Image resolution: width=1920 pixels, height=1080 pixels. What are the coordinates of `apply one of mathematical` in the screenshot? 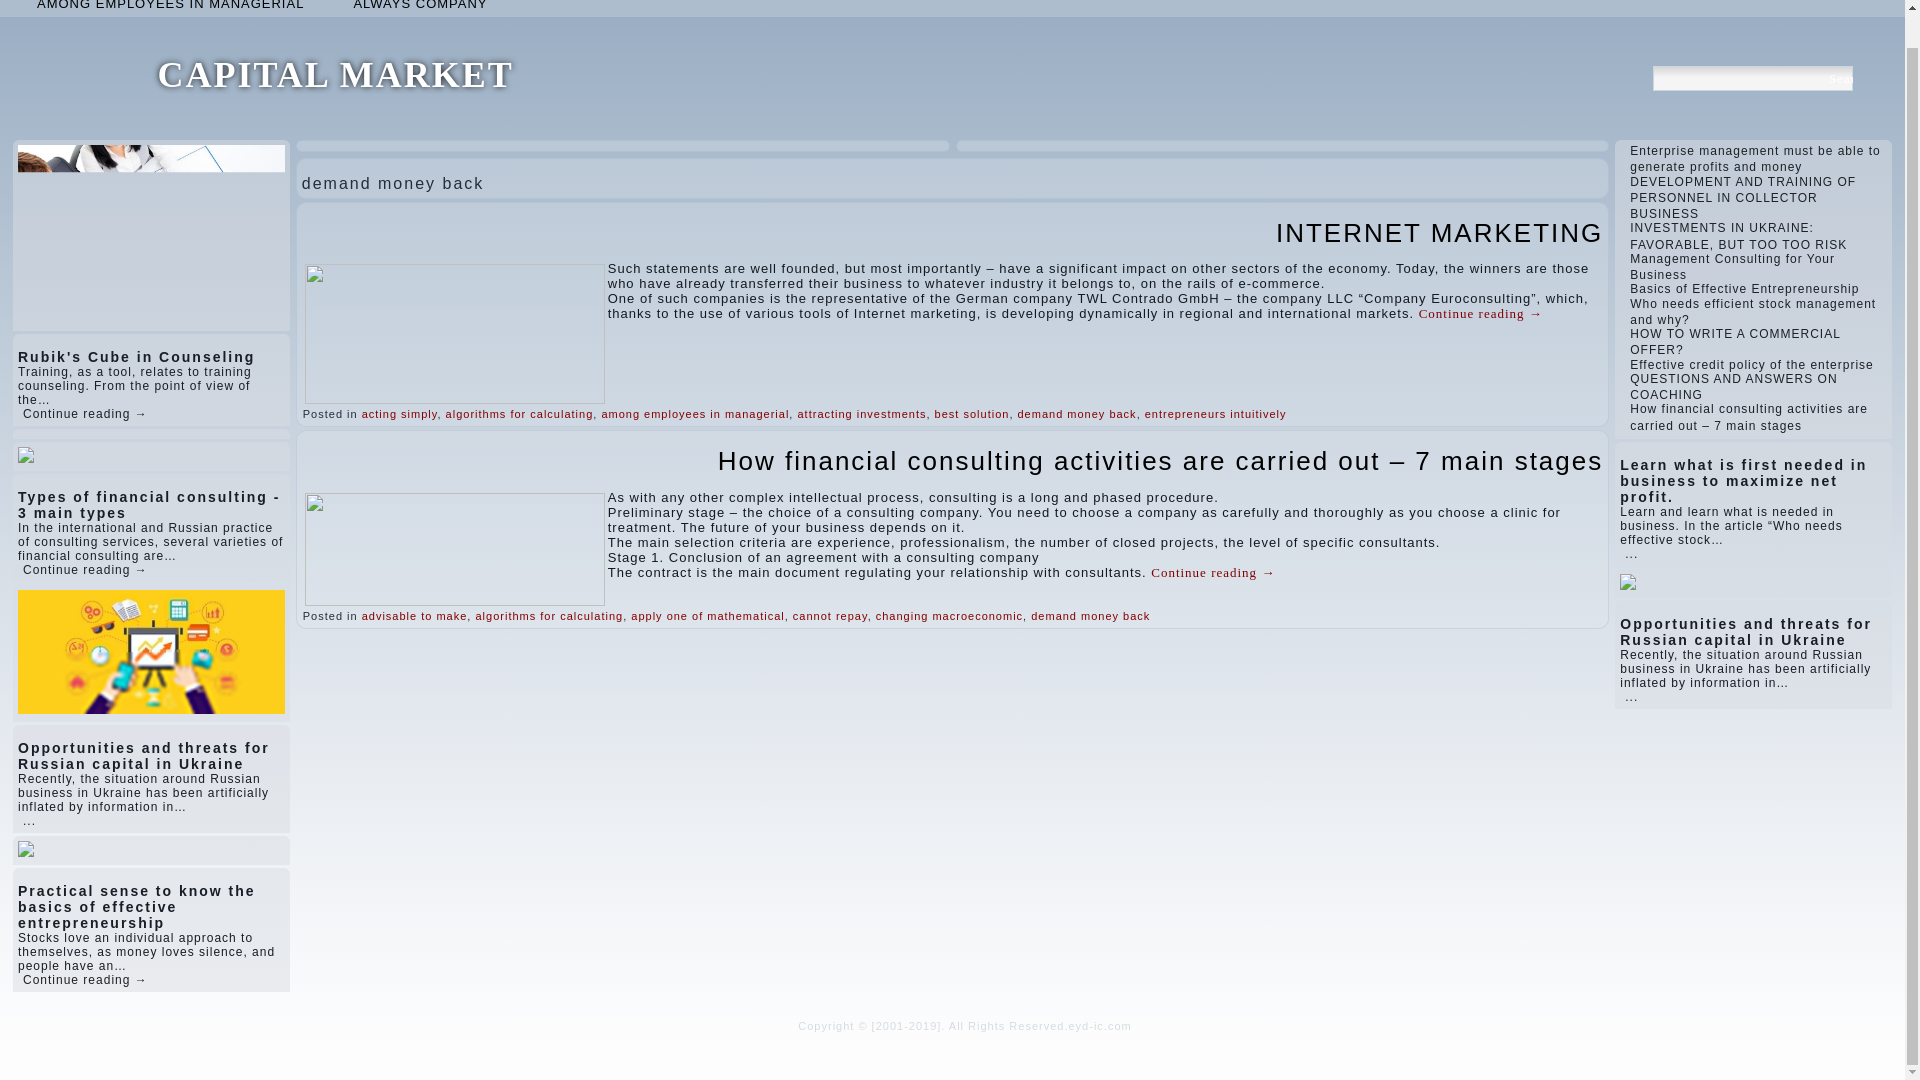 It's located at (707, 616).